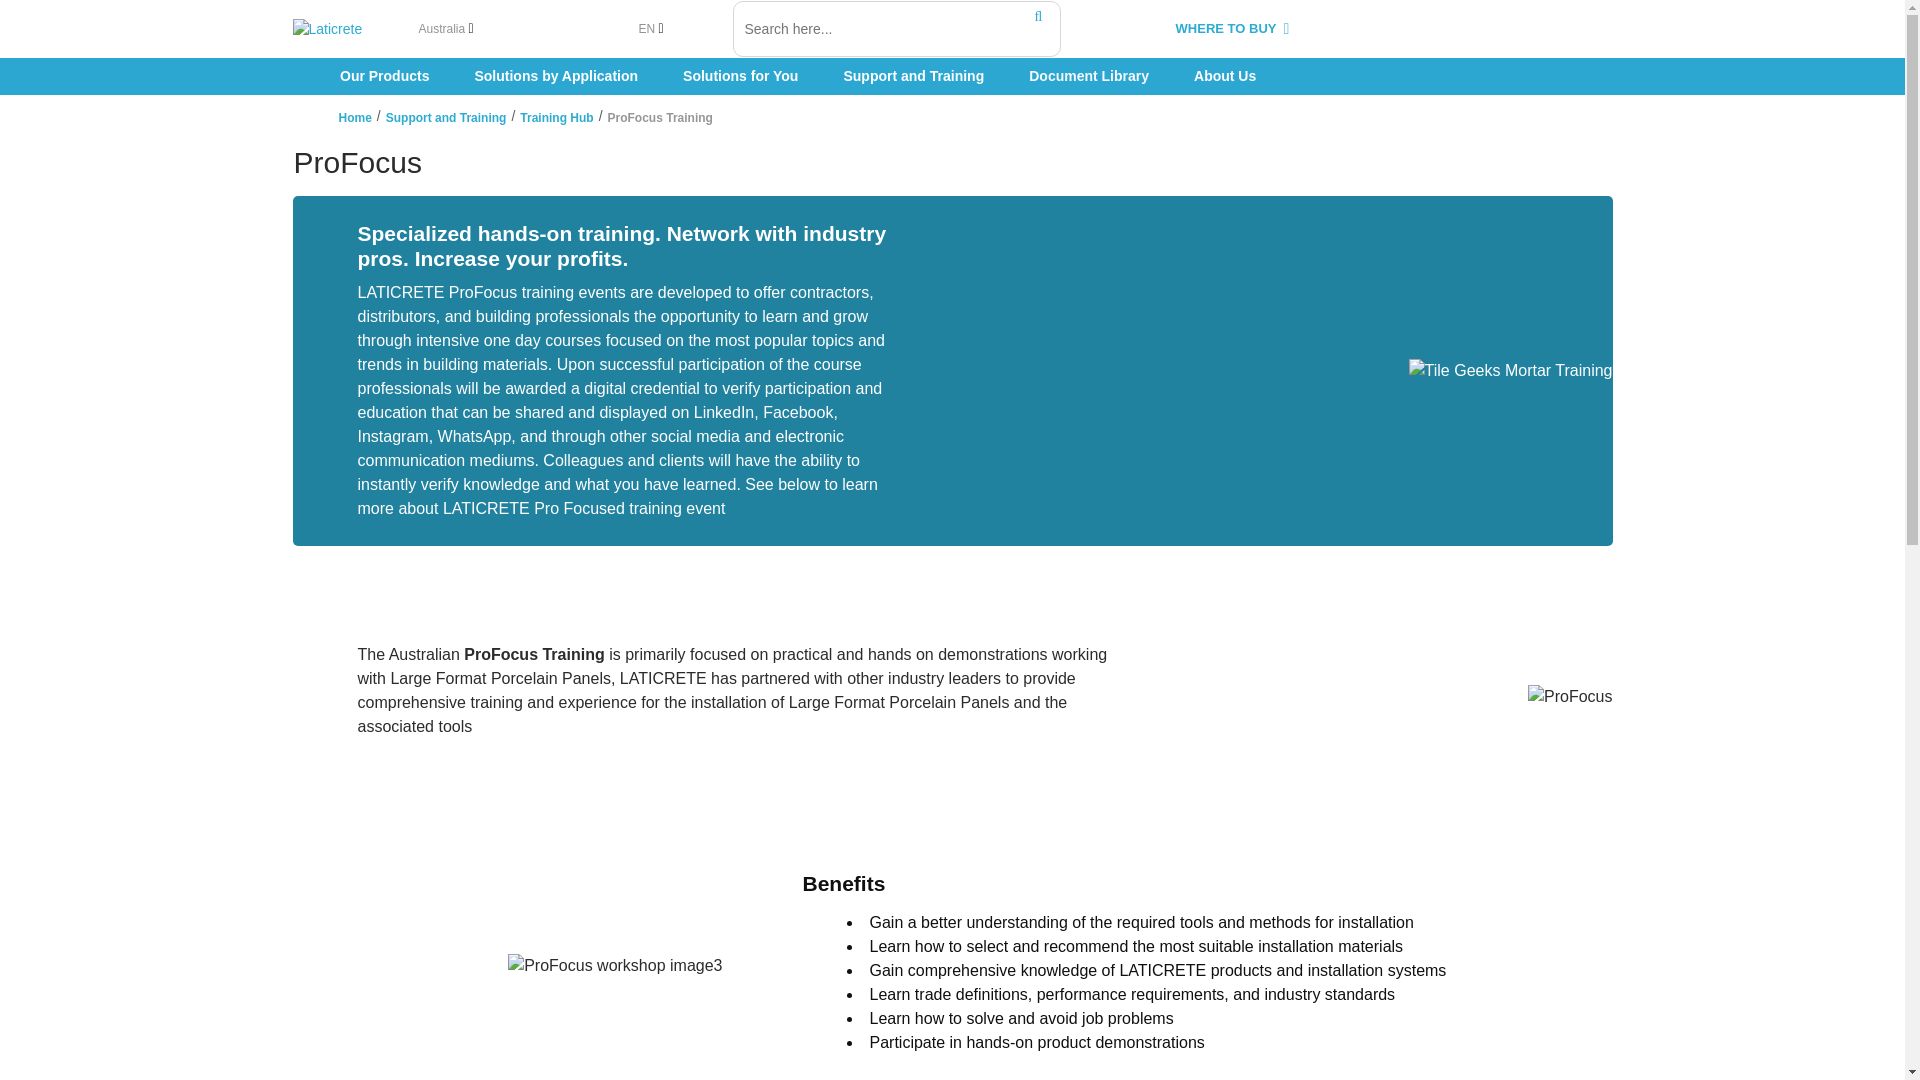 This screenshot has width=1920, height=1080. Describe the element at coordinates (660, 118) in the screenshot. I see `ProFocus Training` at that location.